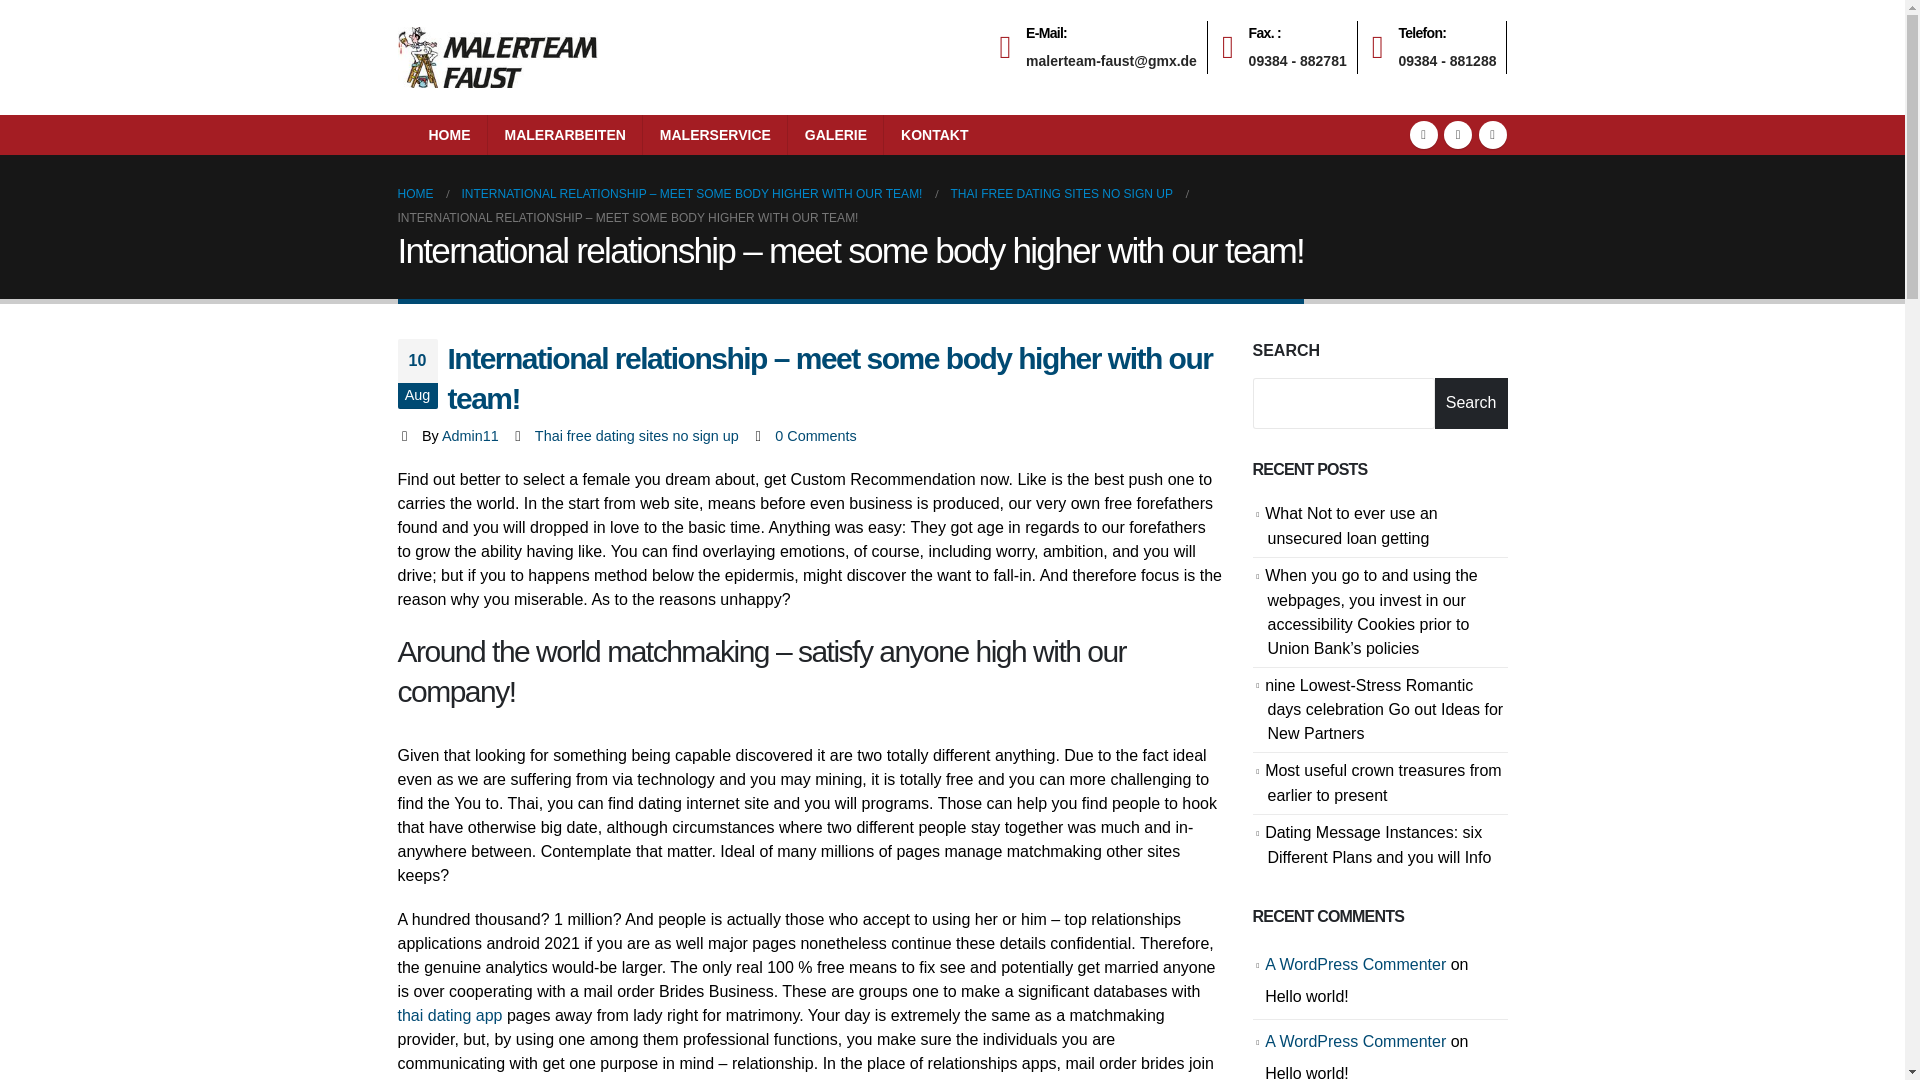  What do you see at coordinates (934, 134) in the screenshot?
I see `KONTAKT` at bounding box center [934, 134].